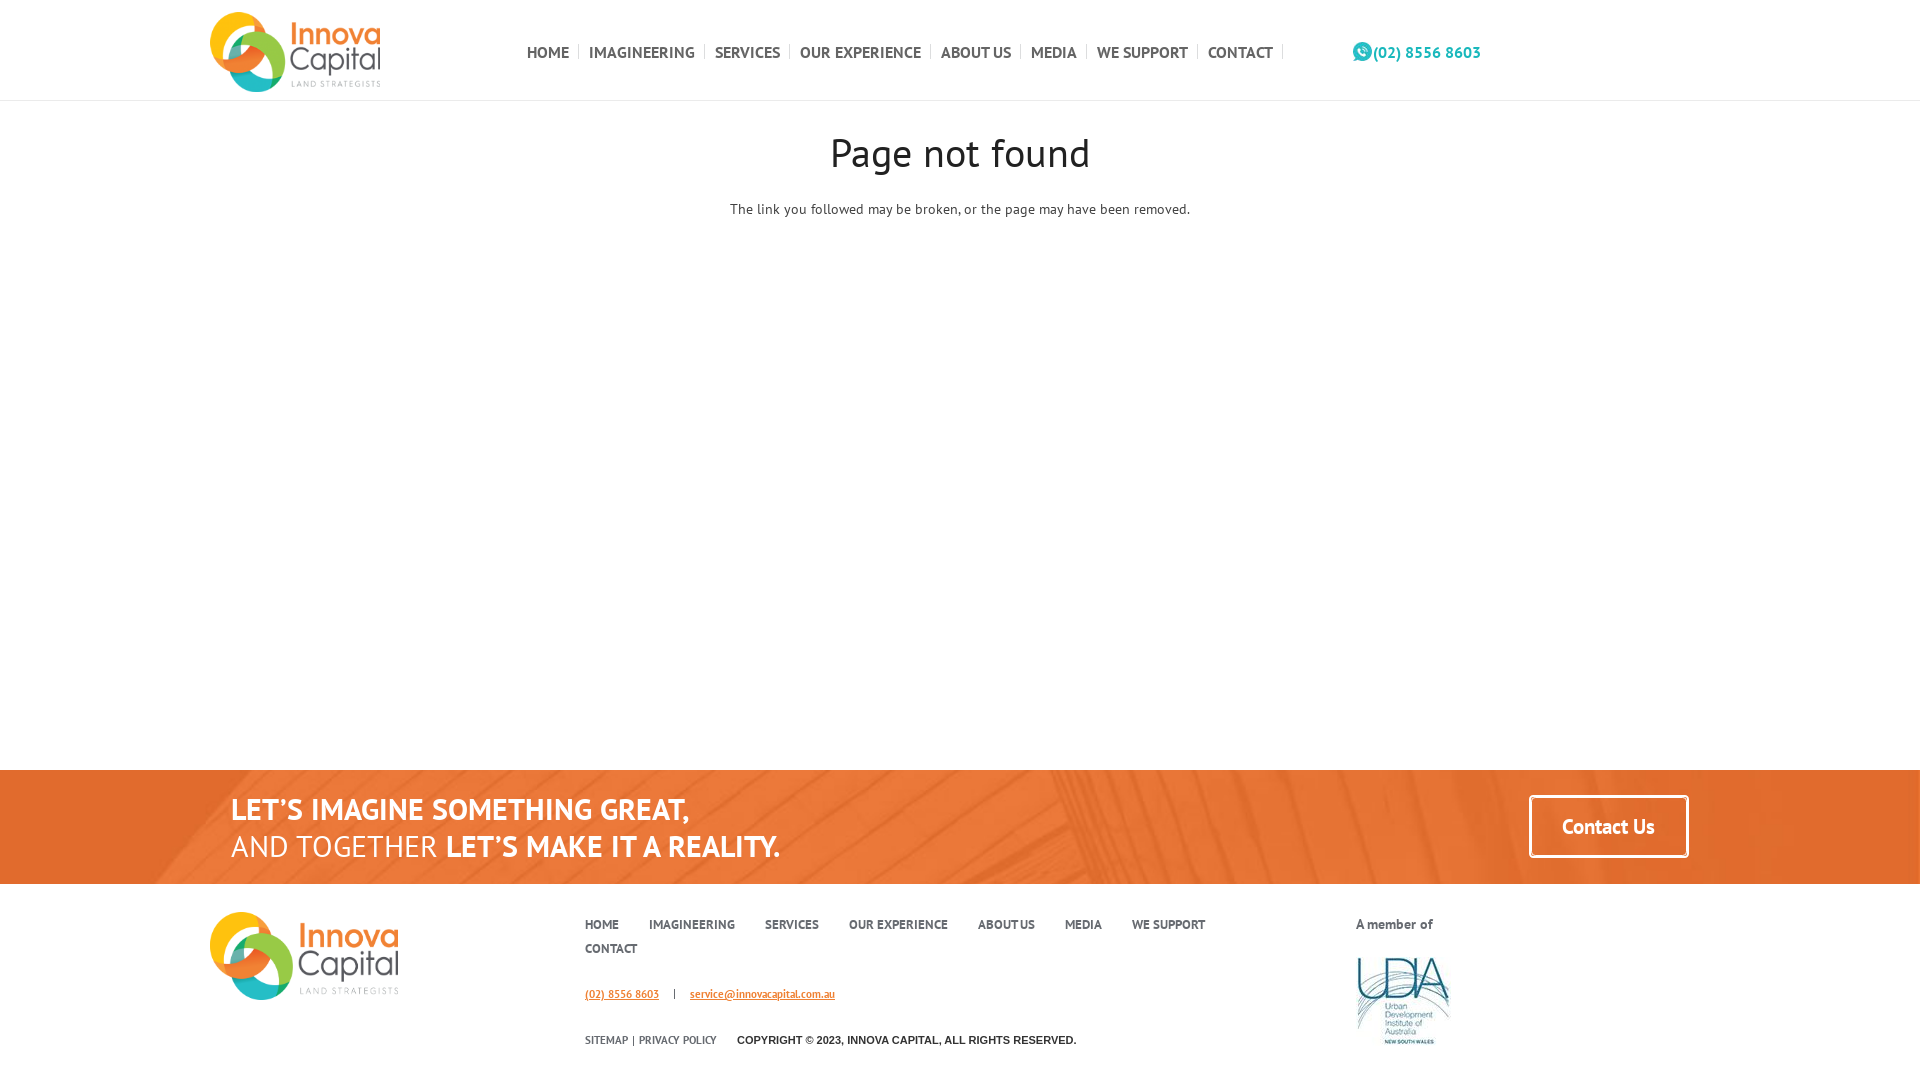 This screenshot has width=1920, height=1080. Describe the element at coordinates (622, 994) in the screenshot. I see `(02) 8556 8603` at that location.